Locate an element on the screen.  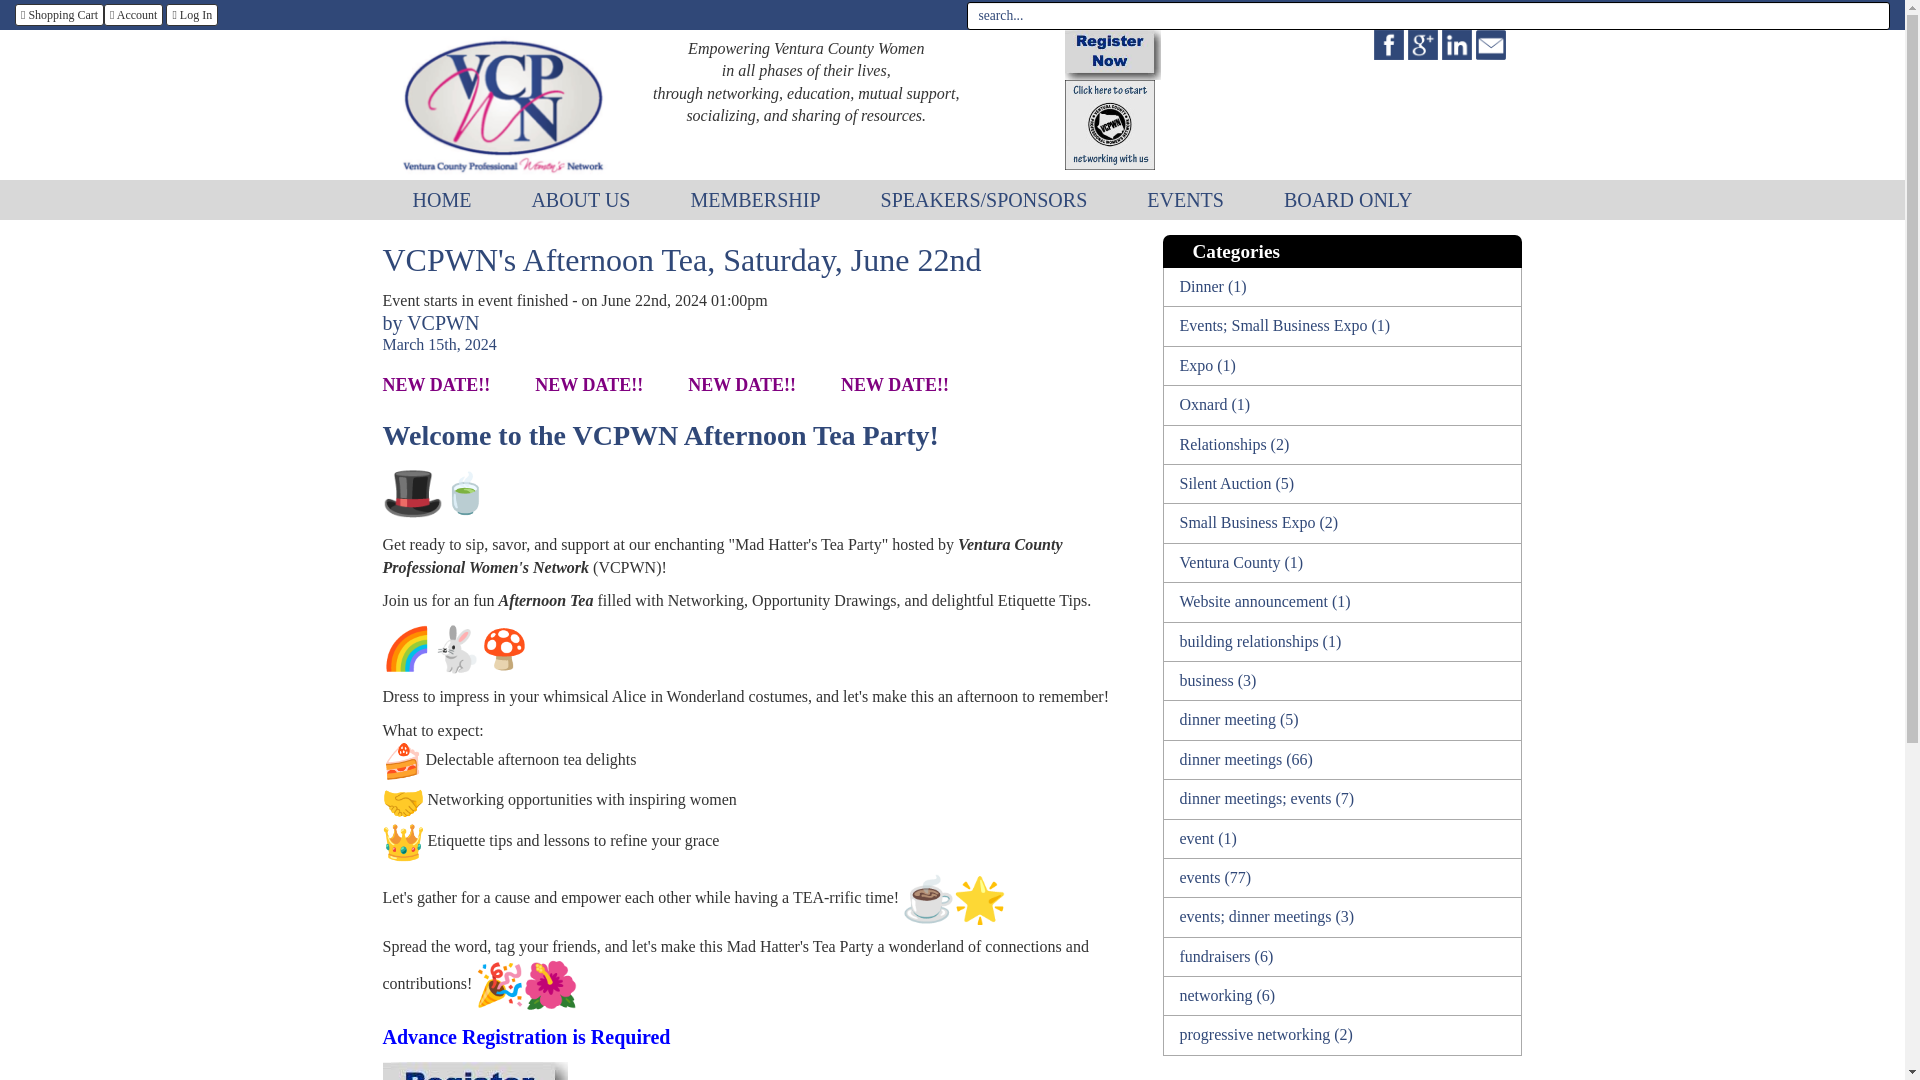
MEMBERSHIP is located at coordinates (755, 200).